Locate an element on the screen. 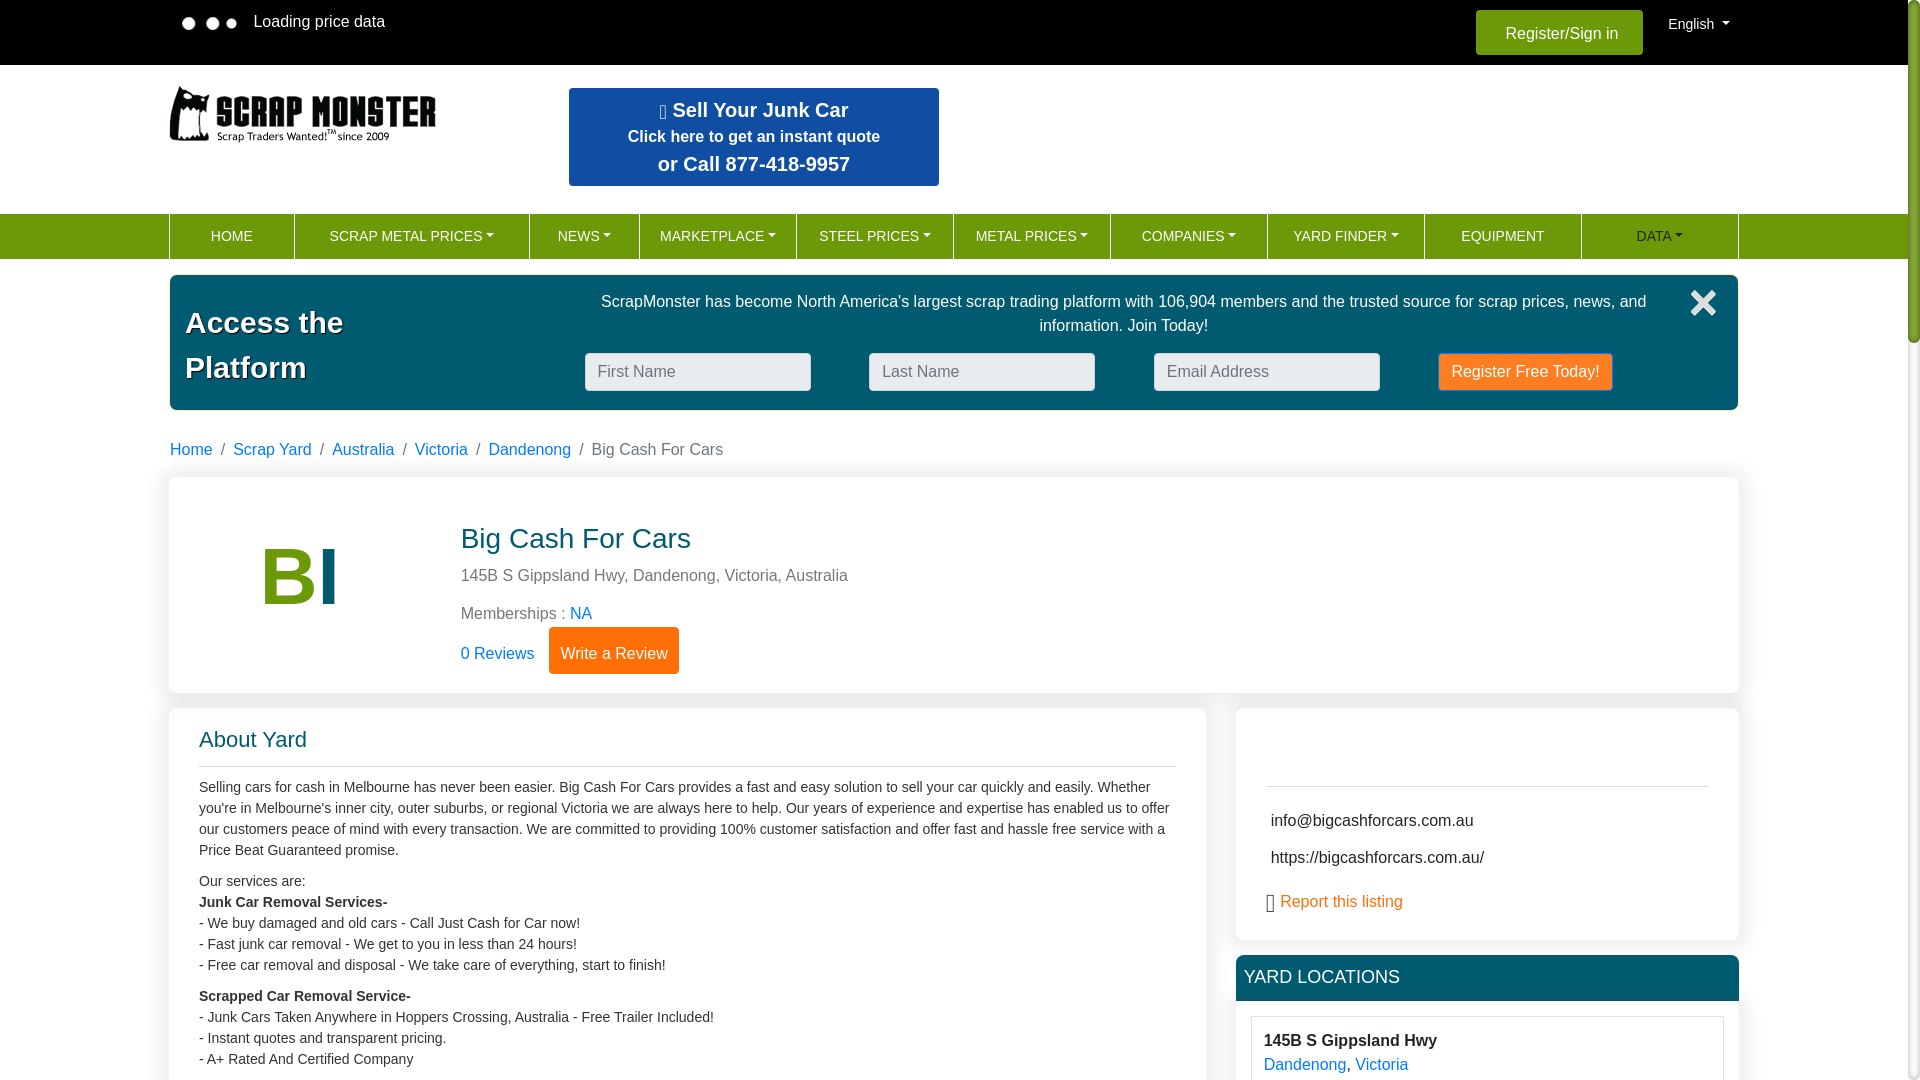 This screenshot has height=1080, width=1920. NEWS is located at coordinates (753, 136).